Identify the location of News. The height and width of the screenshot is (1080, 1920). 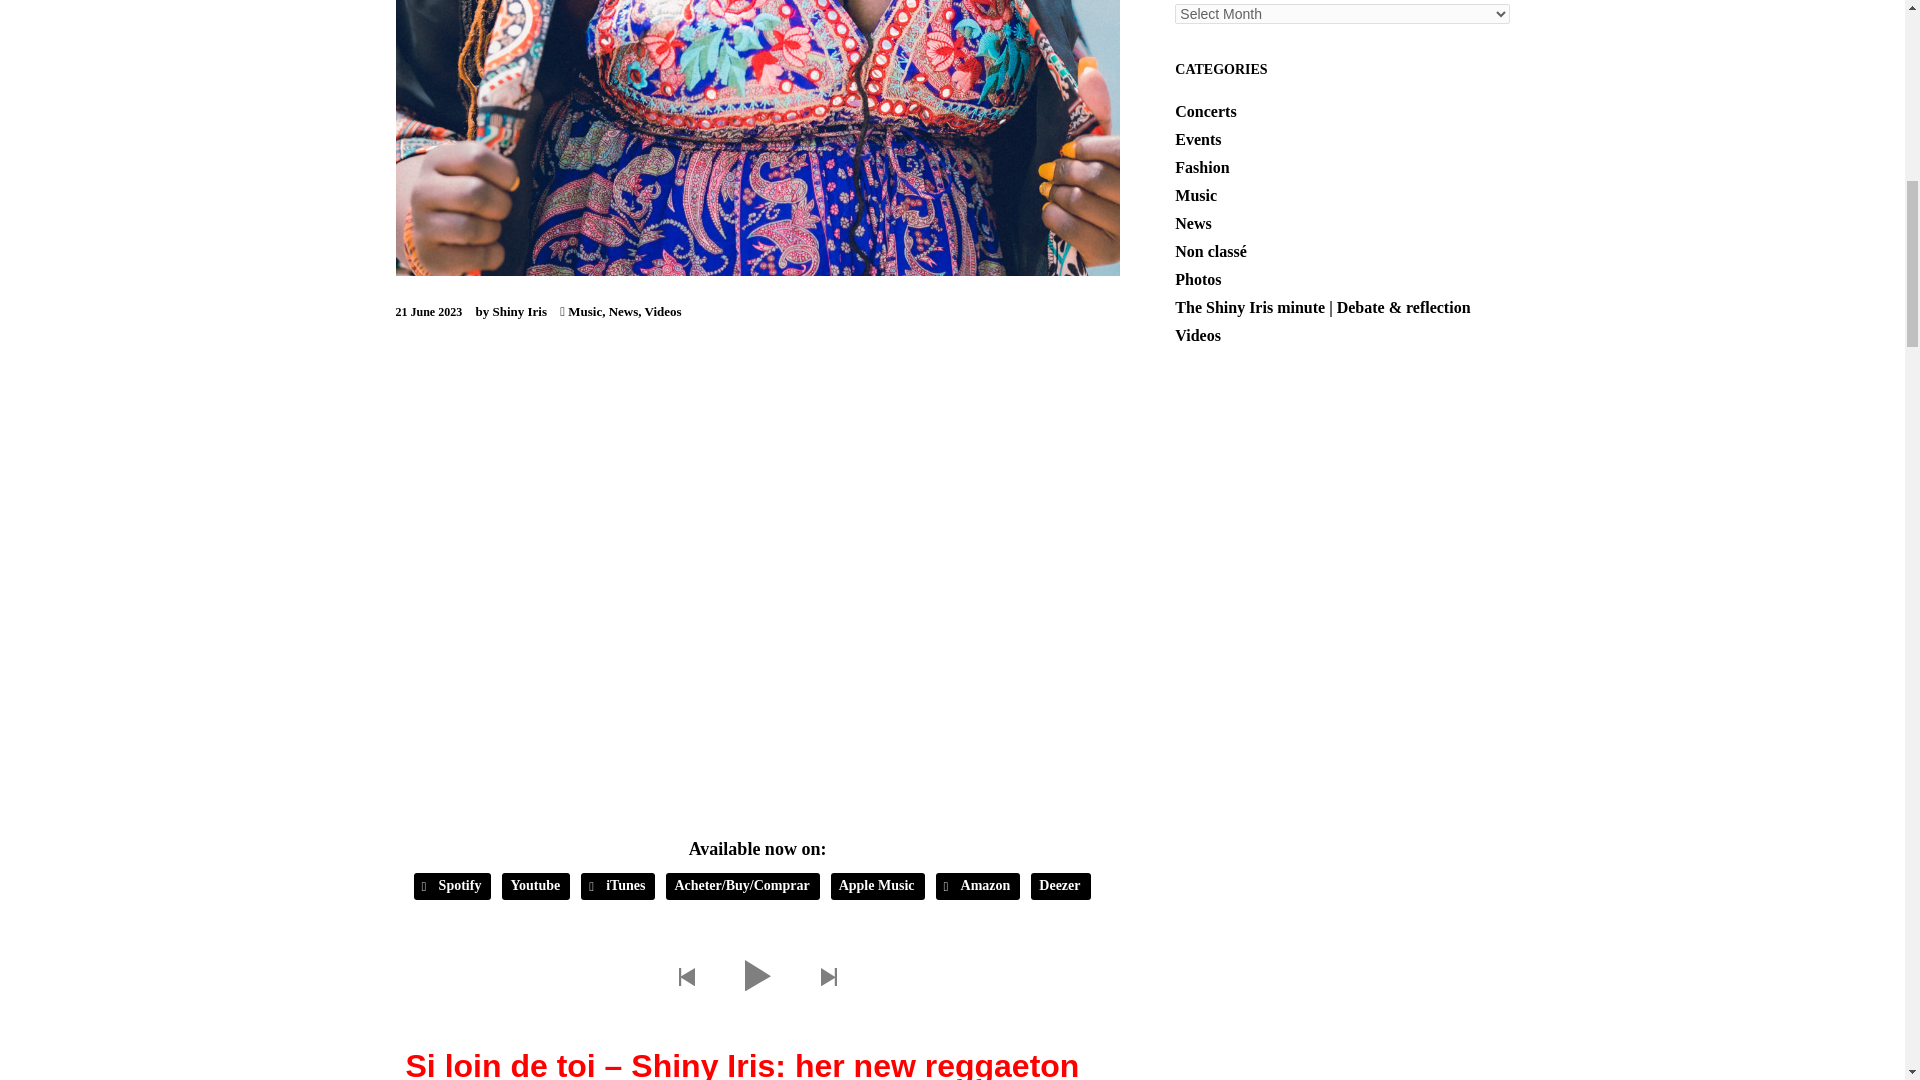
(624, 310).